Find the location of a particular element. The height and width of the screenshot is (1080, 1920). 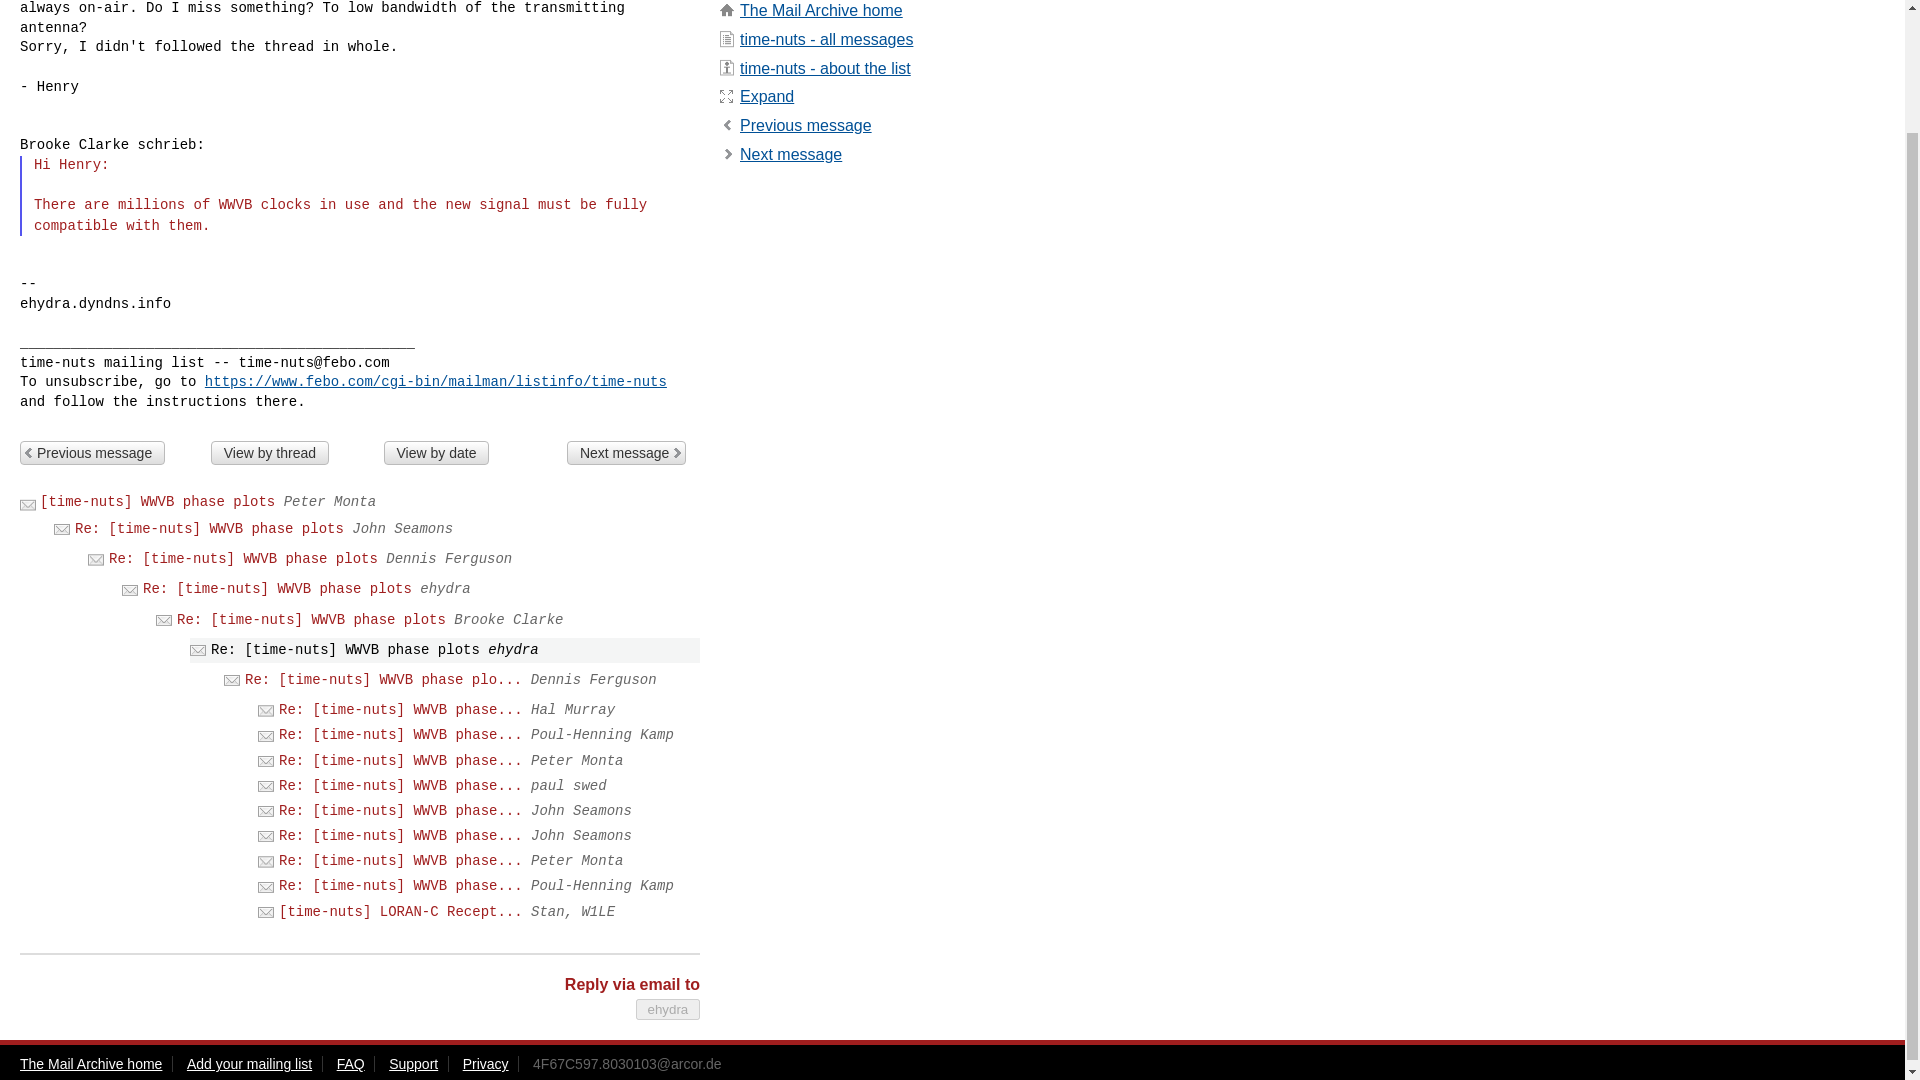

Previous message is located at coordinates (805, 124).